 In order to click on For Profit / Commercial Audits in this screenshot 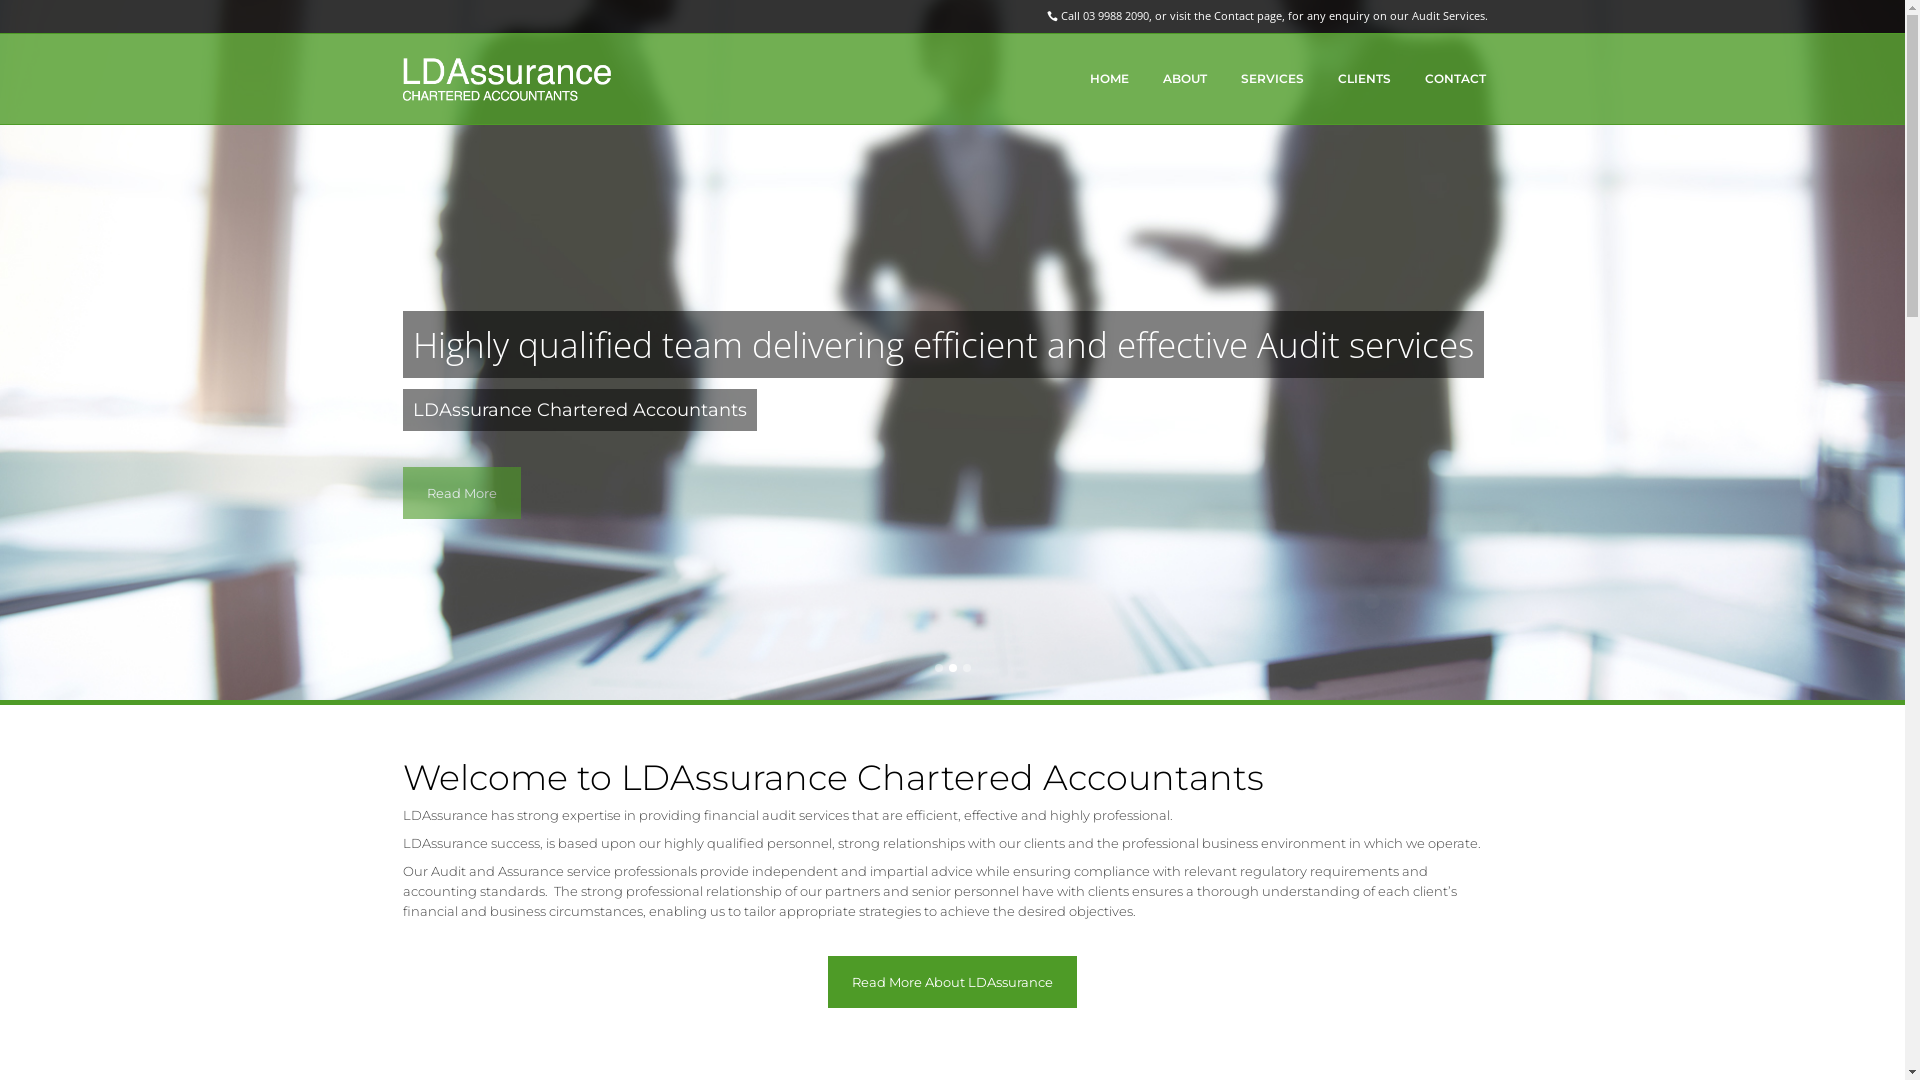, I will do `click(1097, 904)`.